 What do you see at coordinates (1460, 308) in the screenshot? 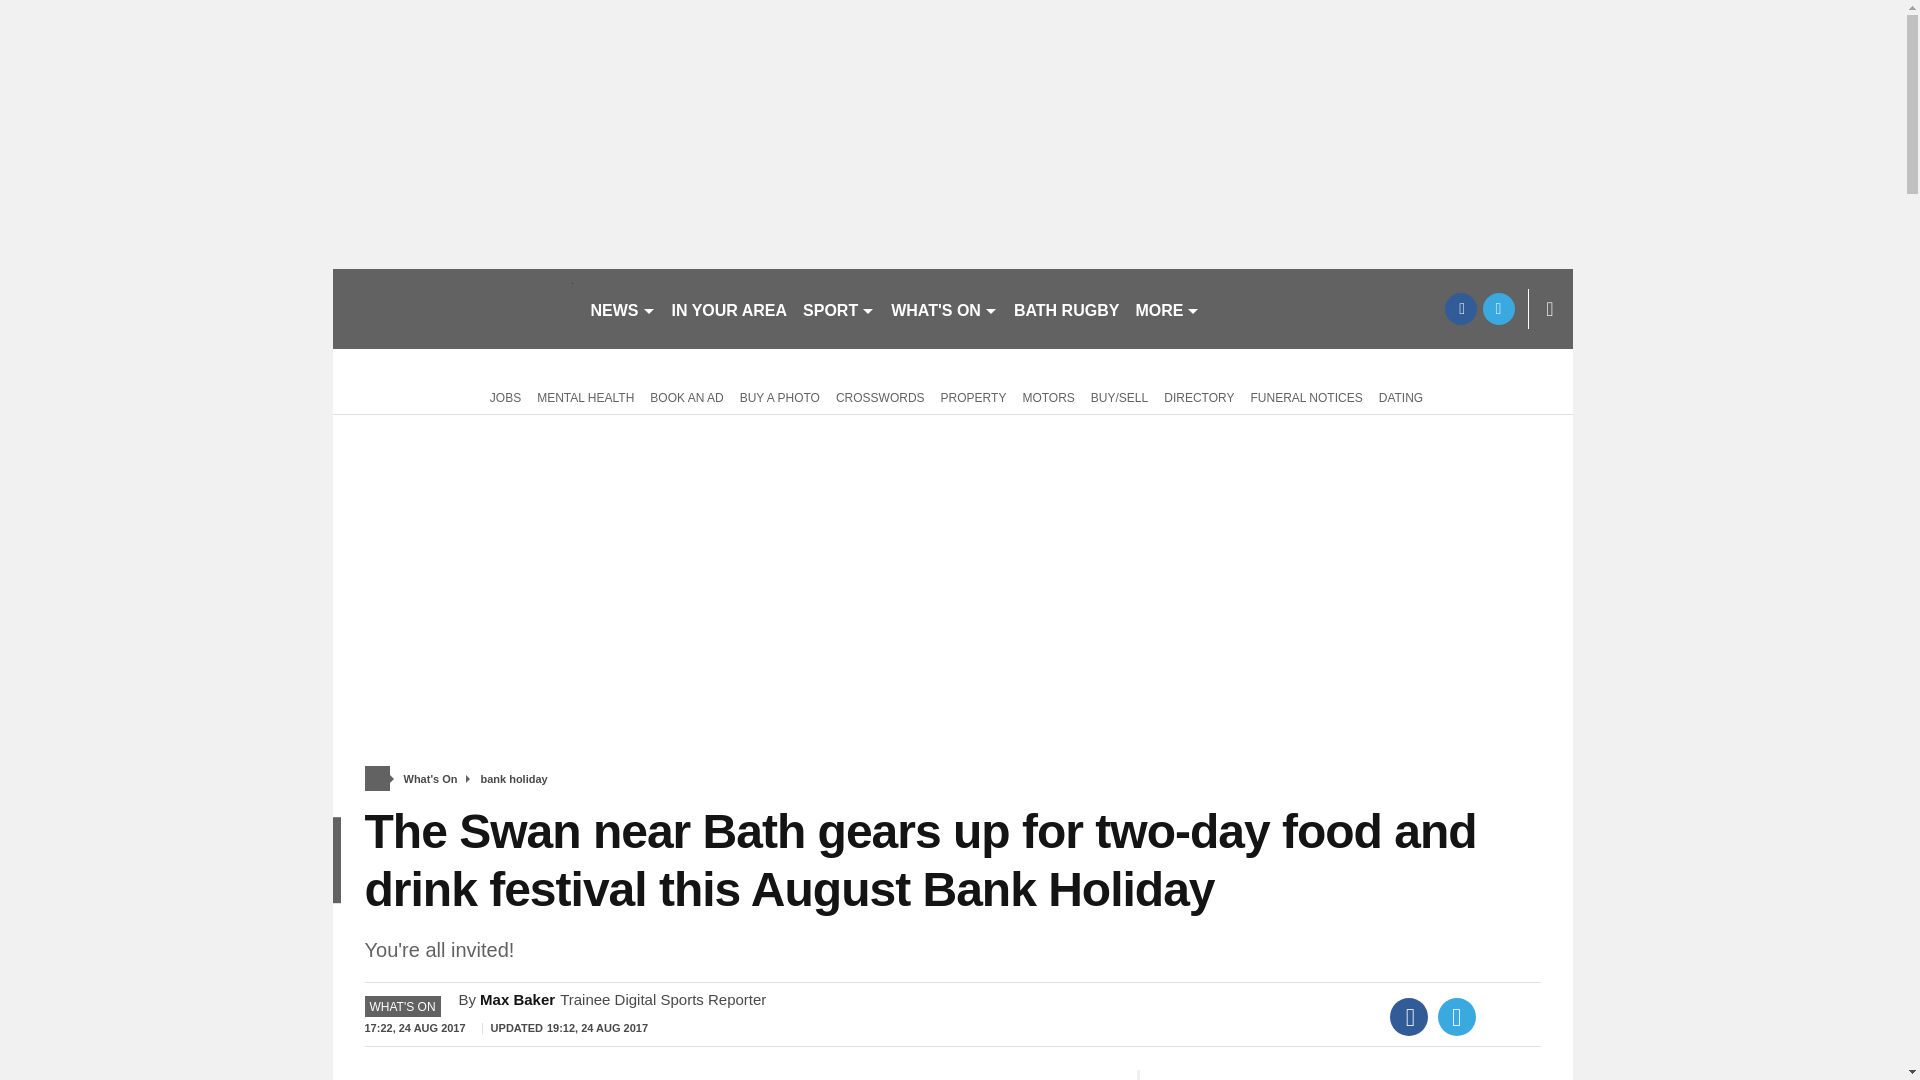
I see `facebook` at bounding box center [1460, 308].